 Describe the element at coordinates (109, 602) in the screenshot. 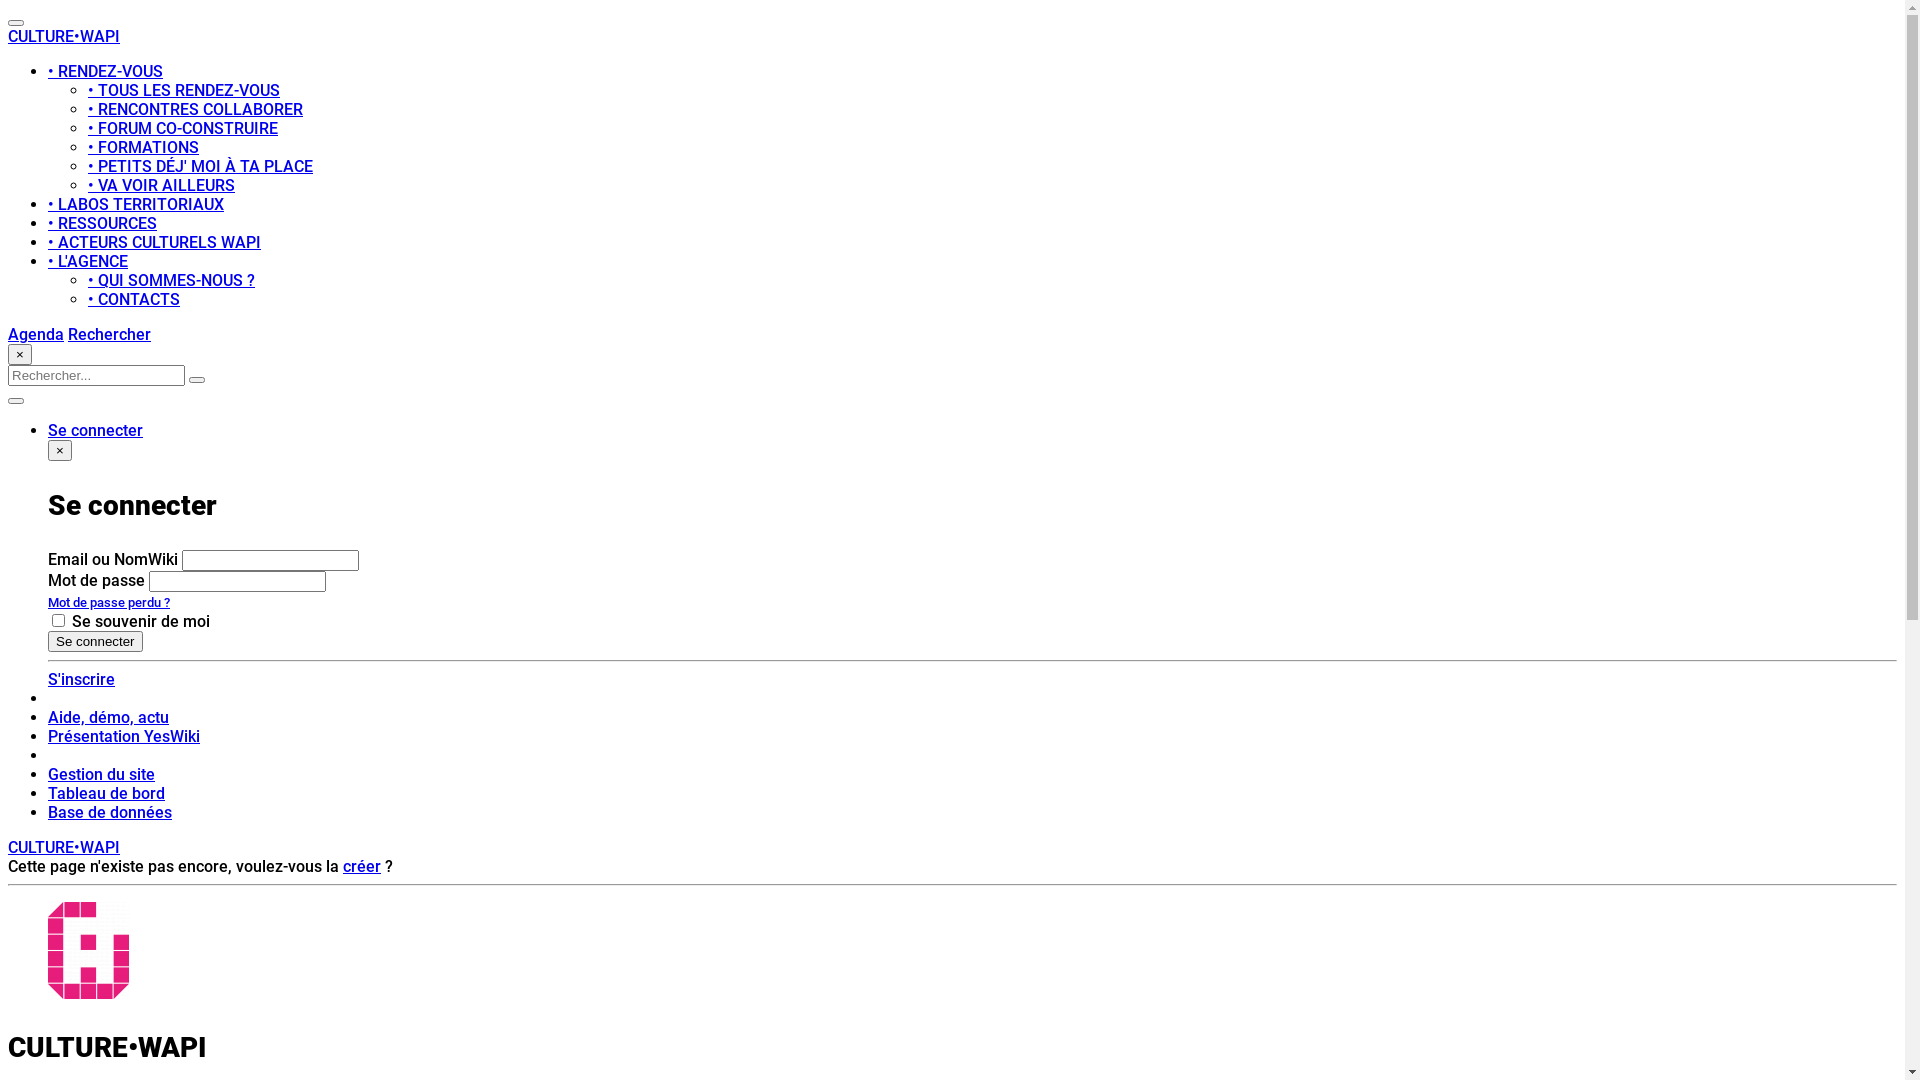

I see `Mot de passe perdu ?` at that location.